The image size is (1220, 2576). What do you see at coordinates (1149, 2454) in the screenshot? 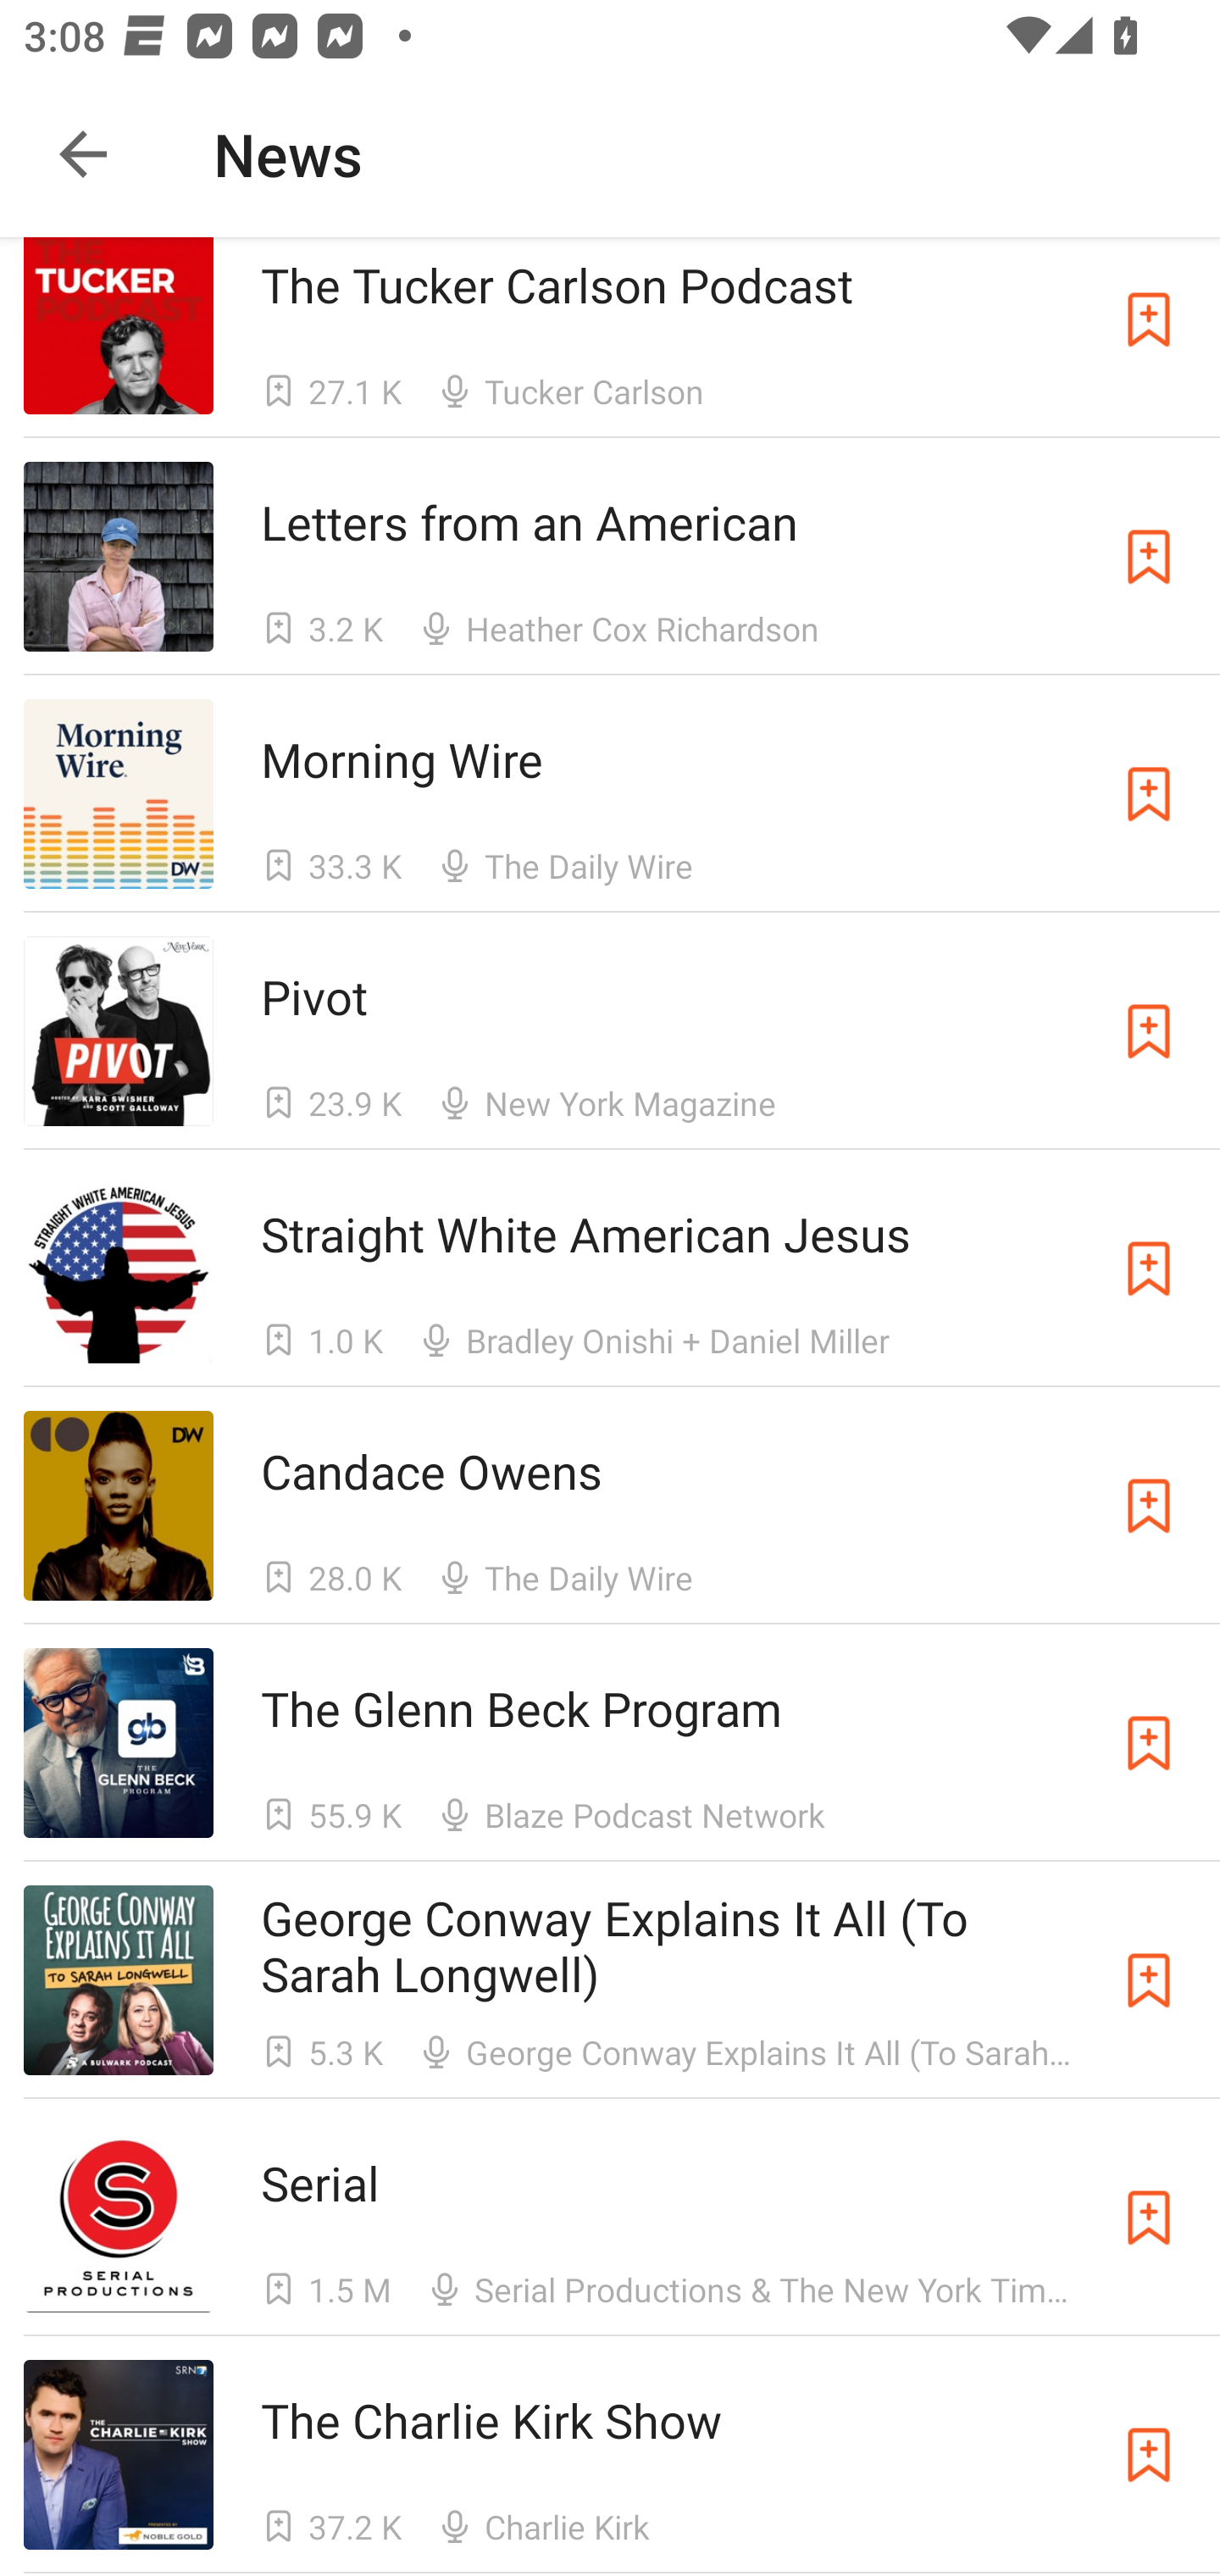
I see `Subscribe` at bounding box center [1149, 2454].